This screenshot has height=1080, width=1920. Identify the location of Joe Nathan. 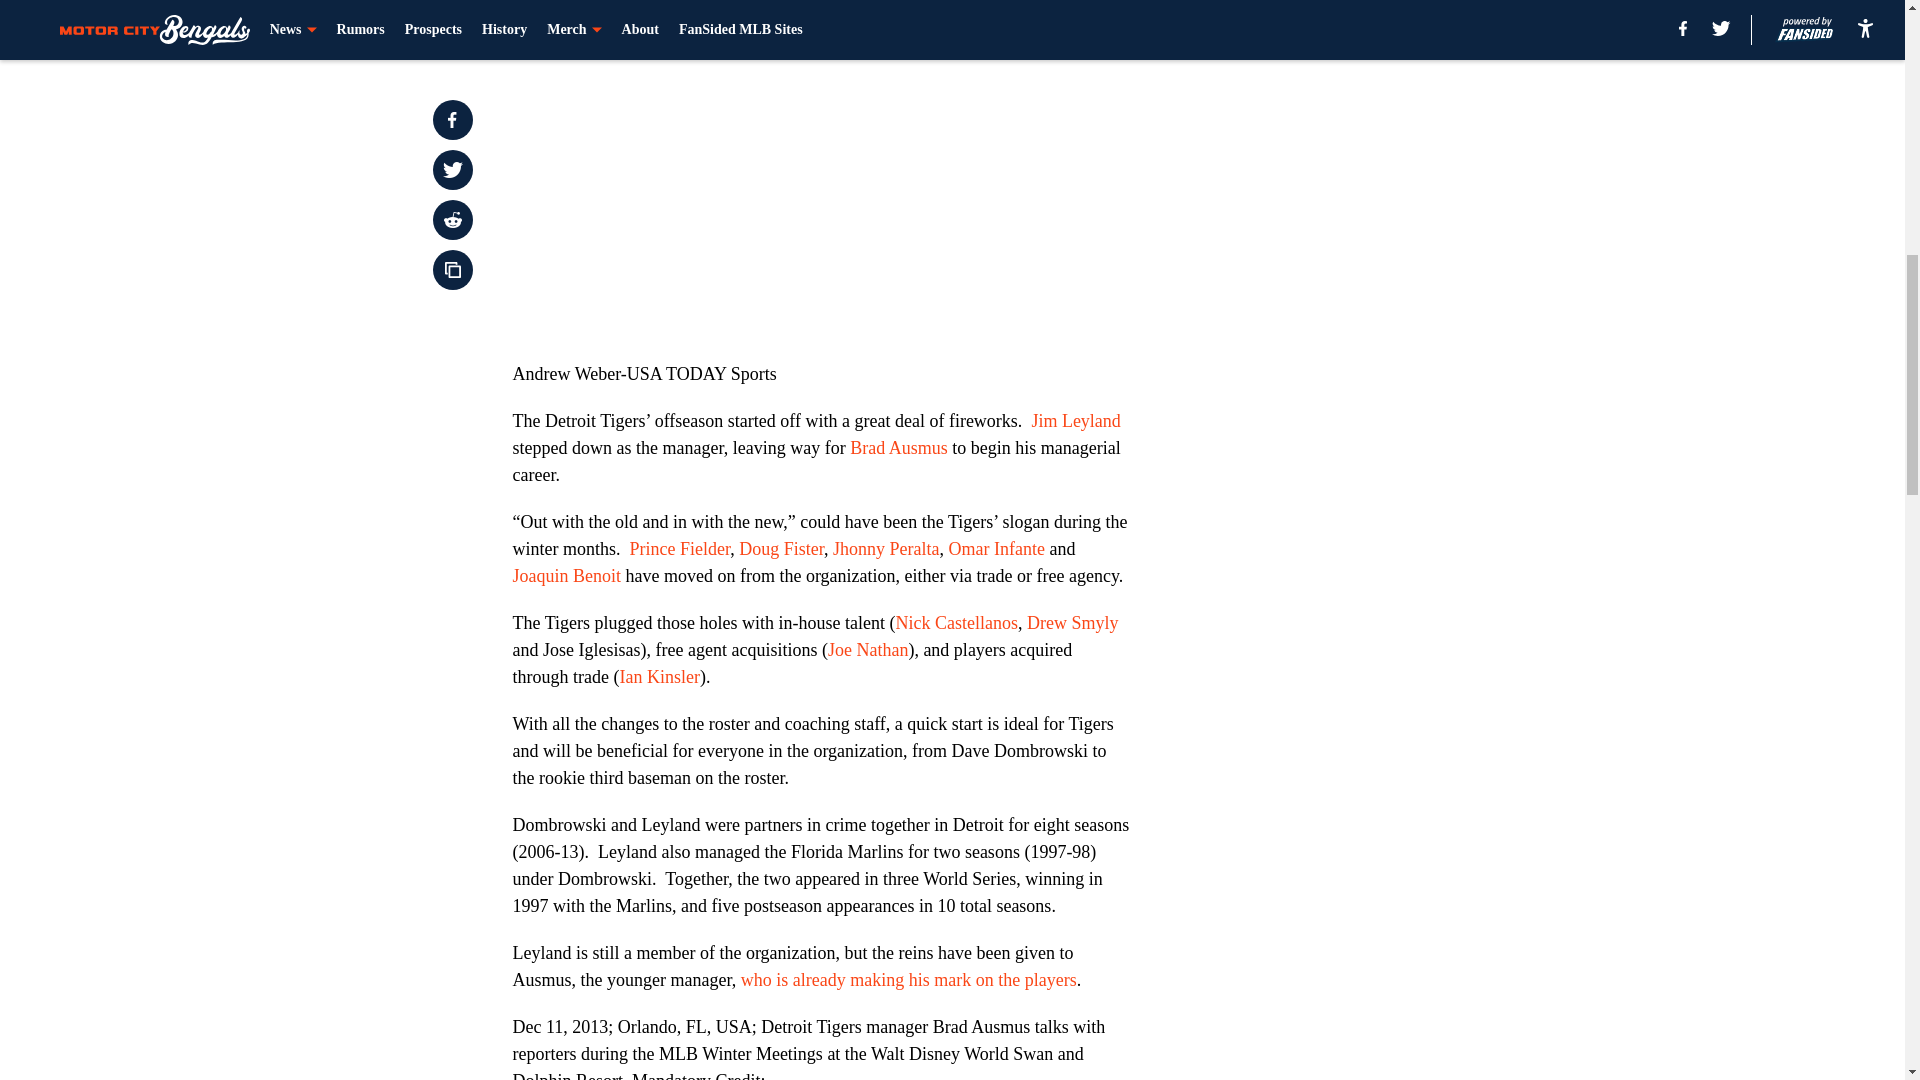
(868, 650).